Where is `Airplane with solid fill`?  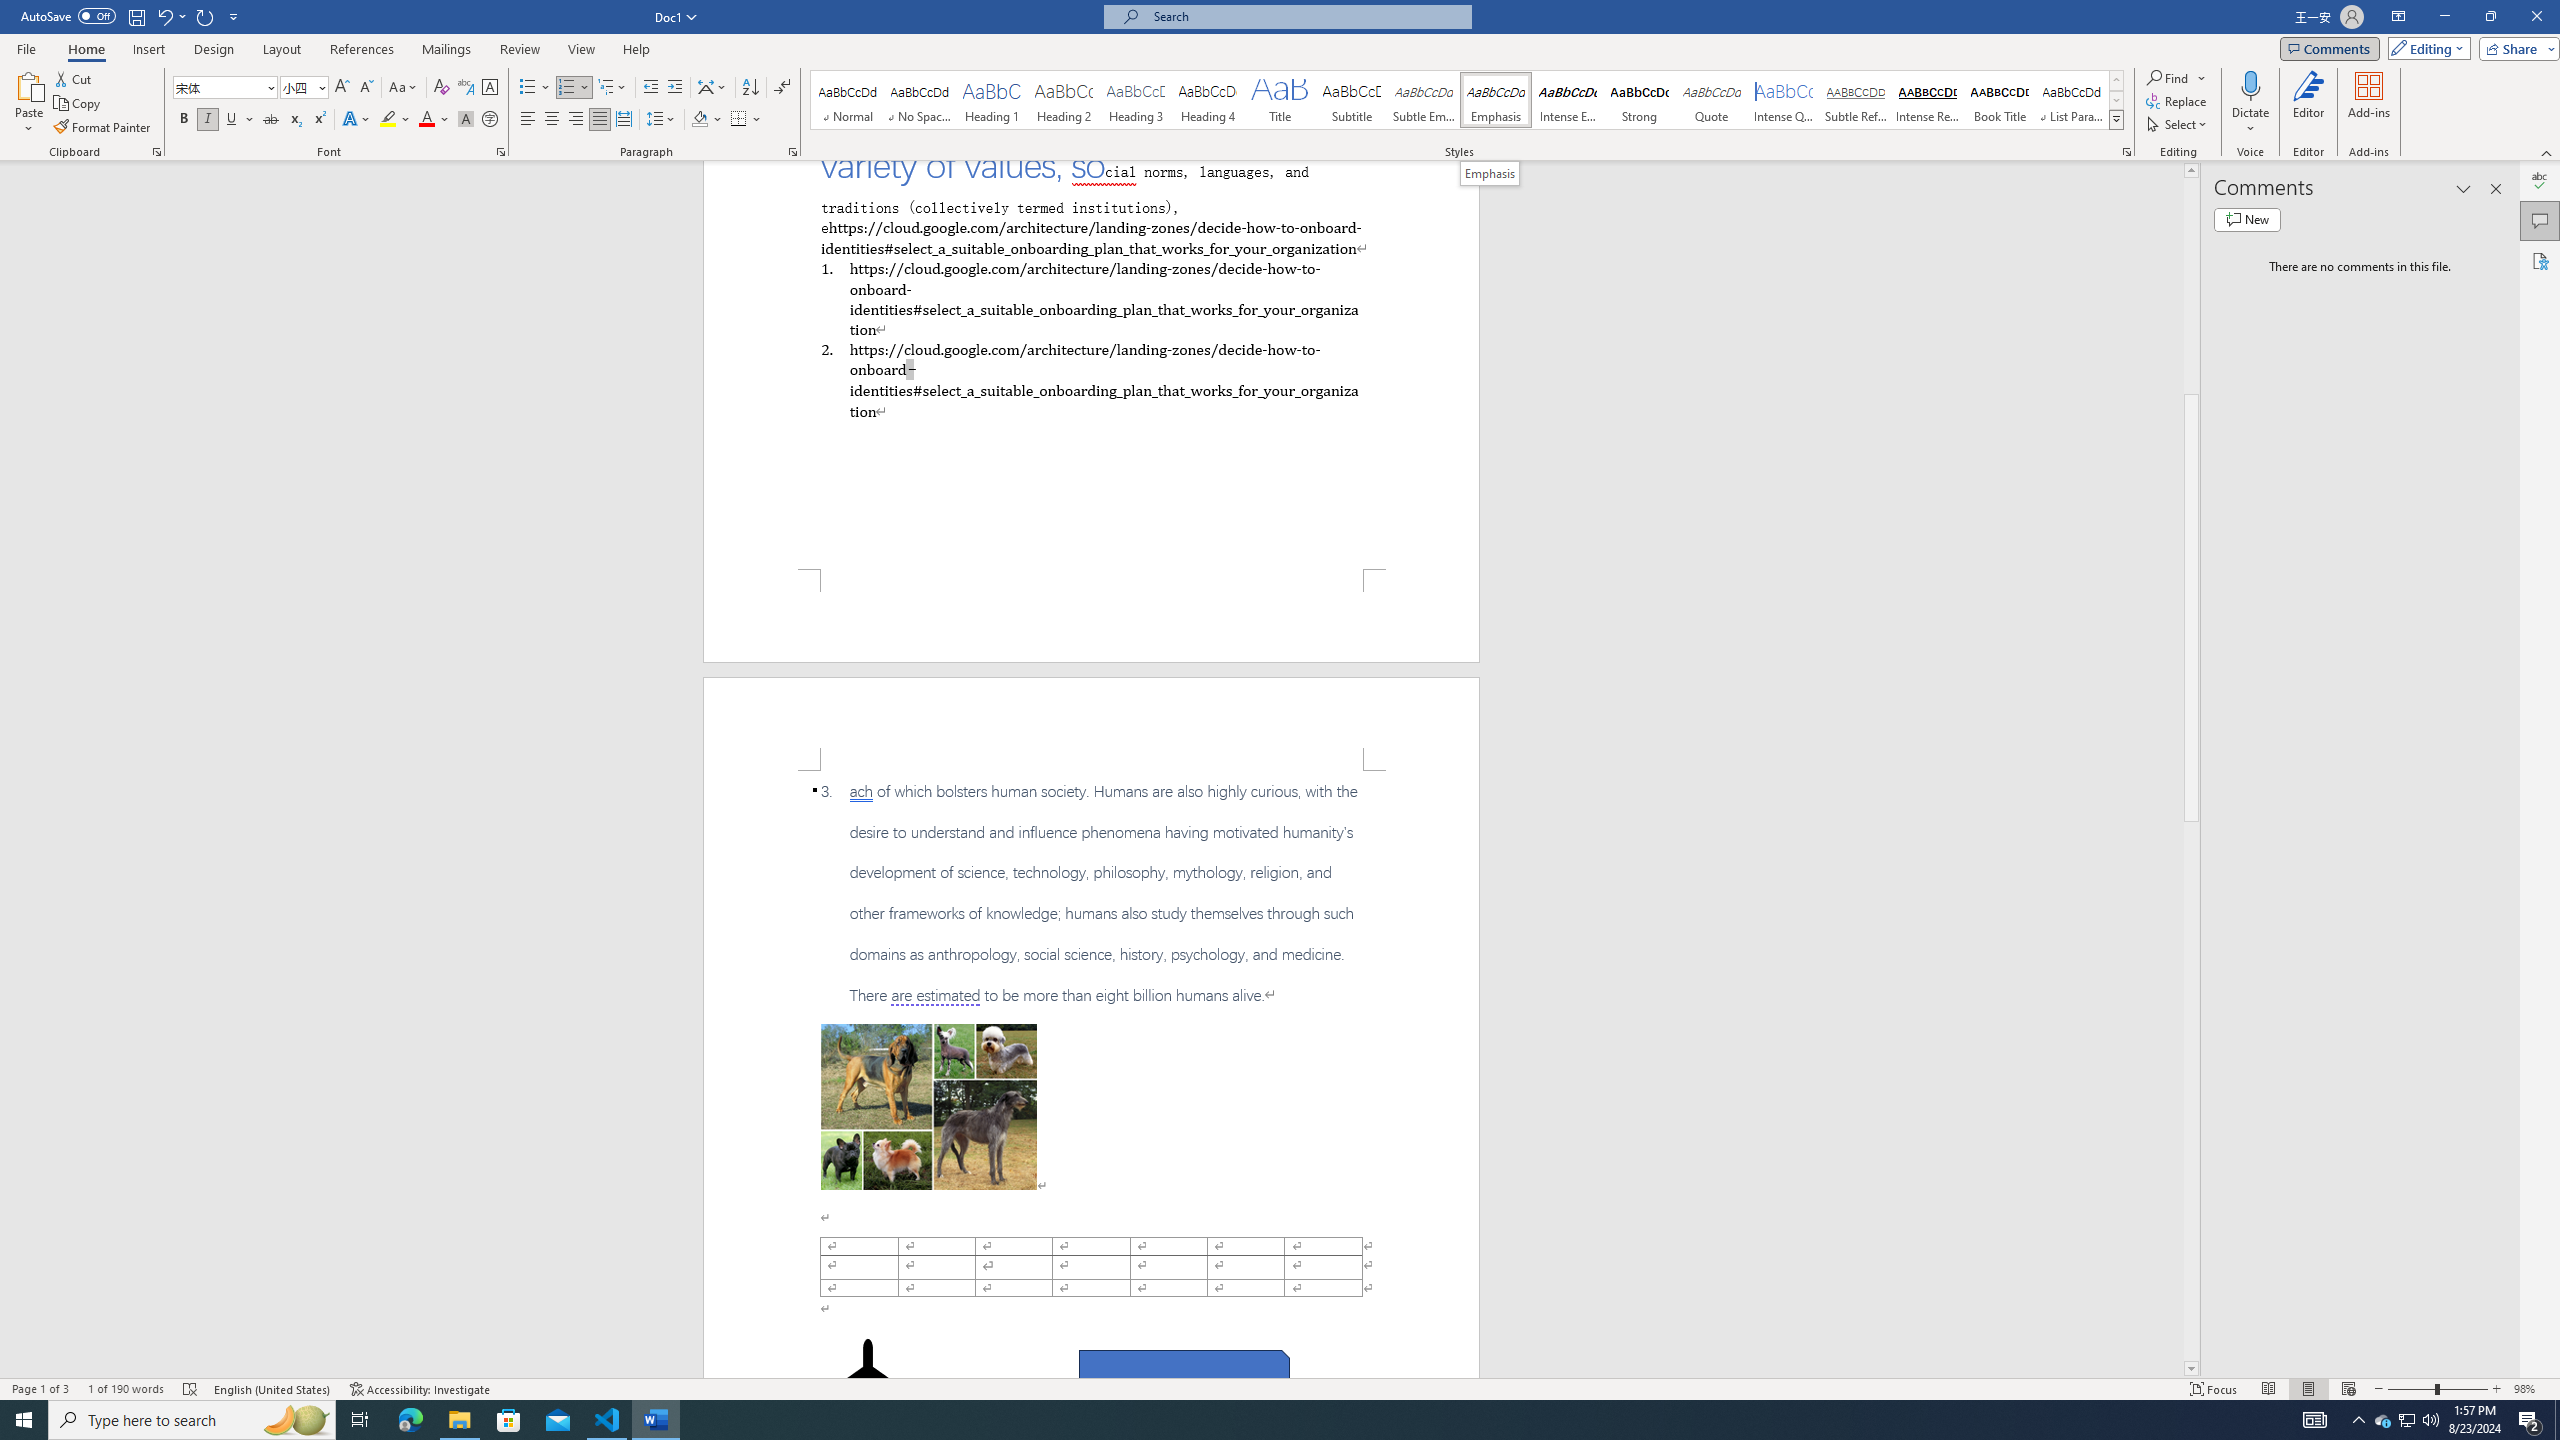 Airplane with solid fill is located at coordinates (867, 1378).